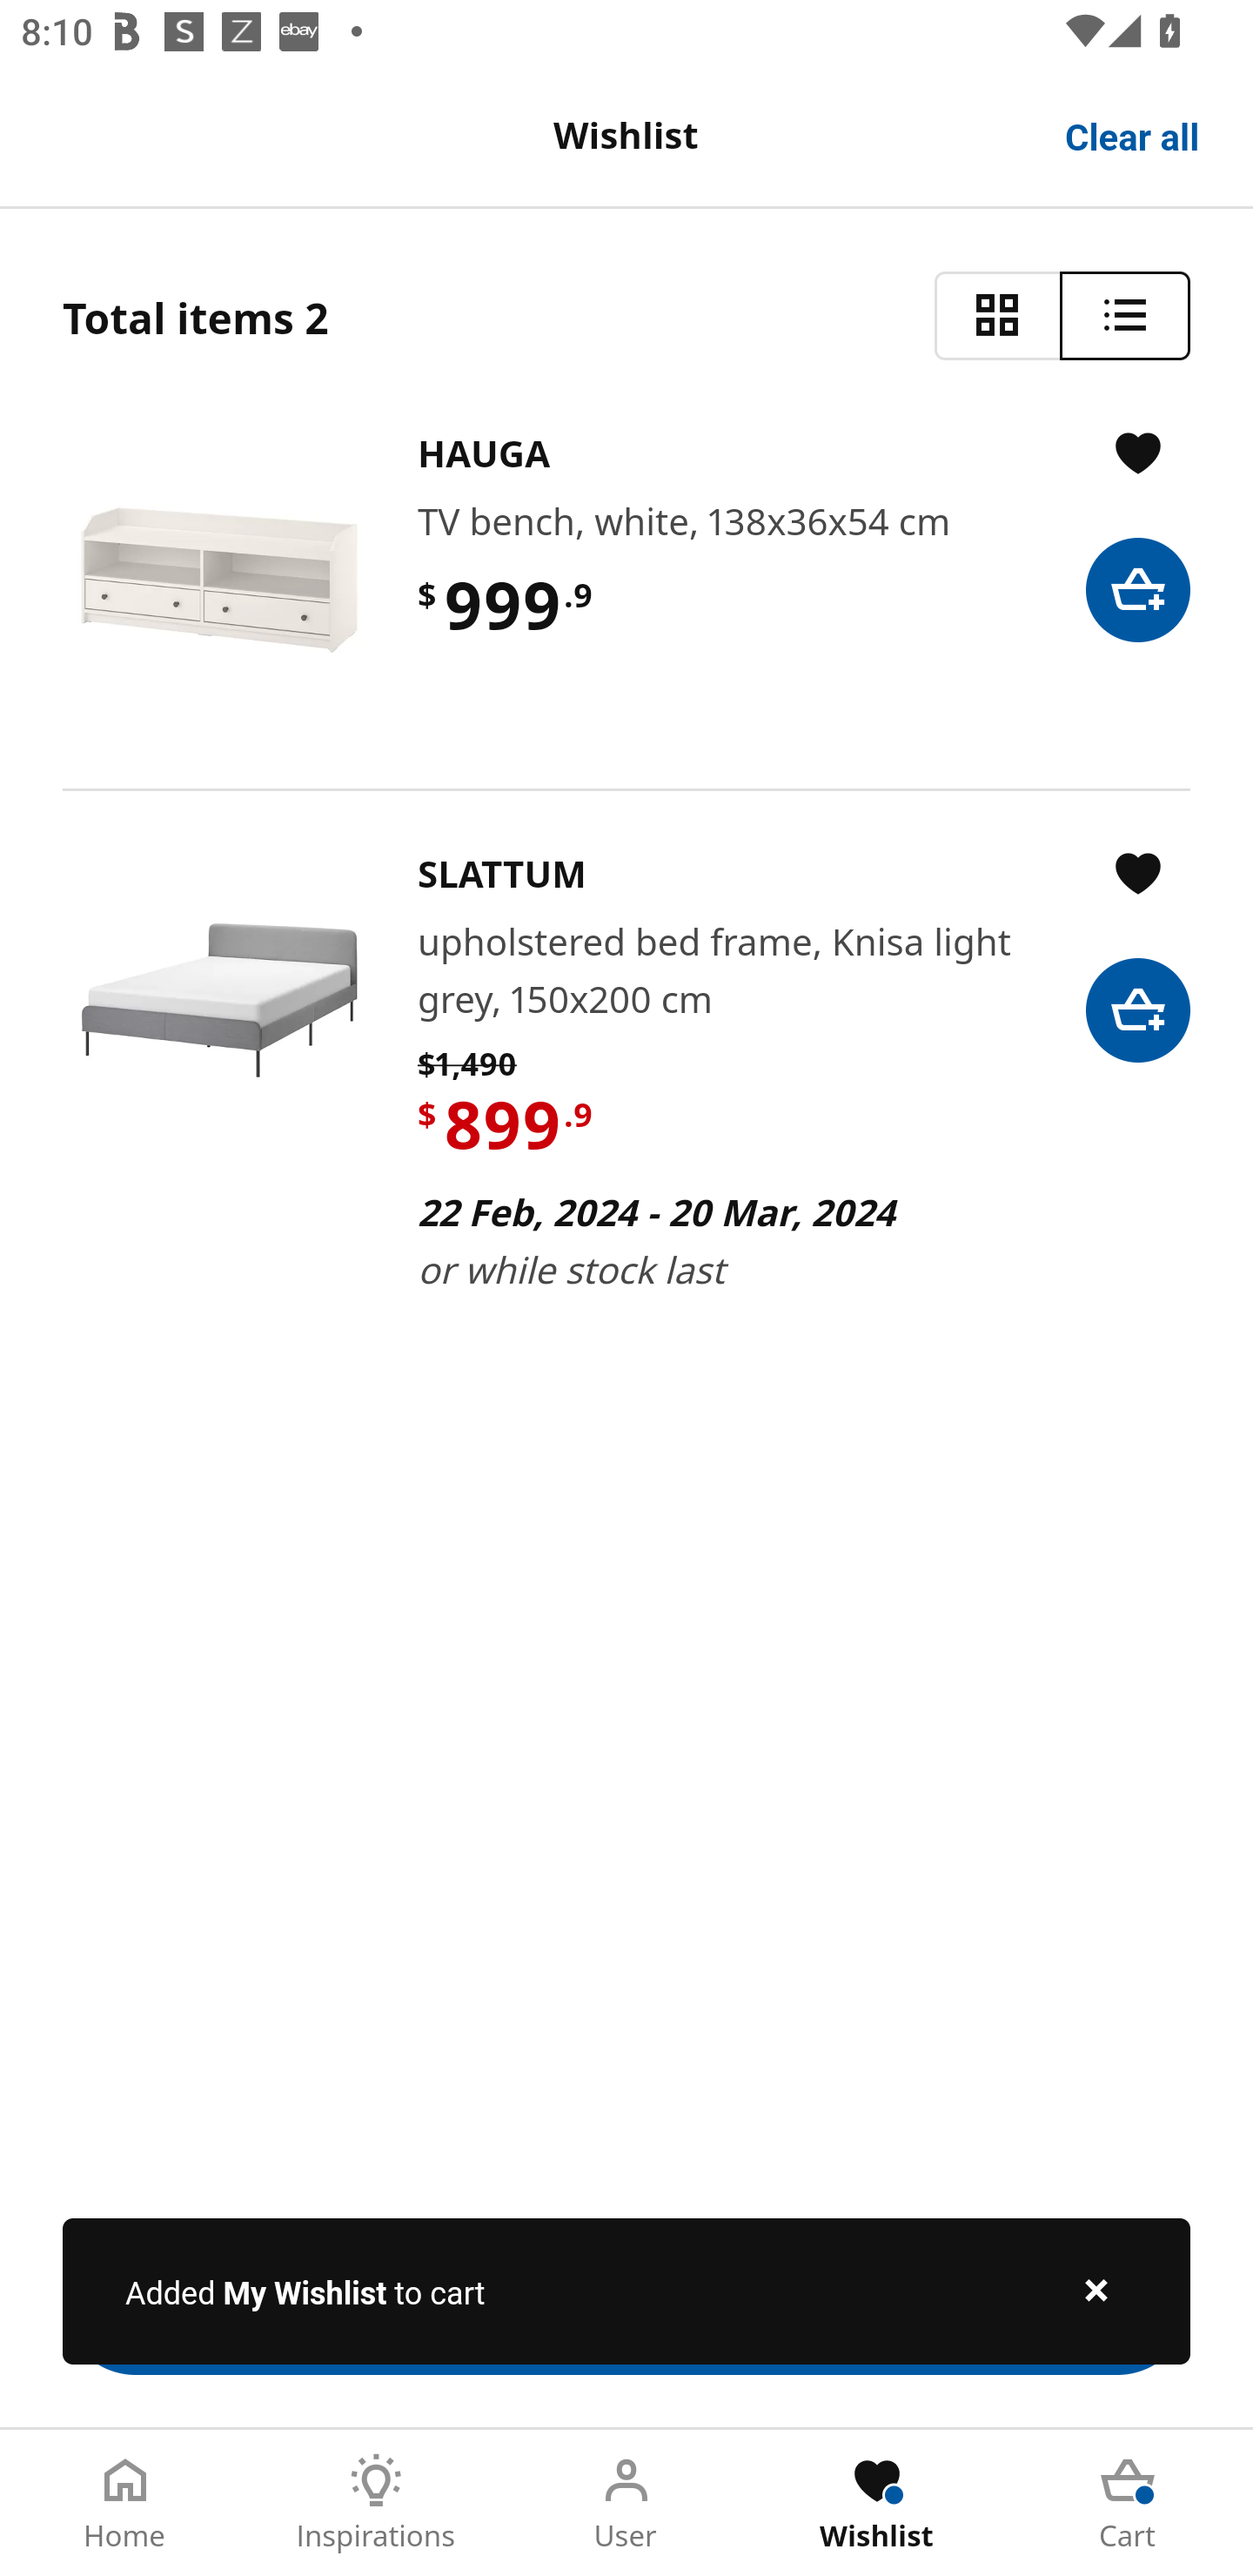  I want to click on Inspirations
Tab 2 of 5, so click(376, 2503).